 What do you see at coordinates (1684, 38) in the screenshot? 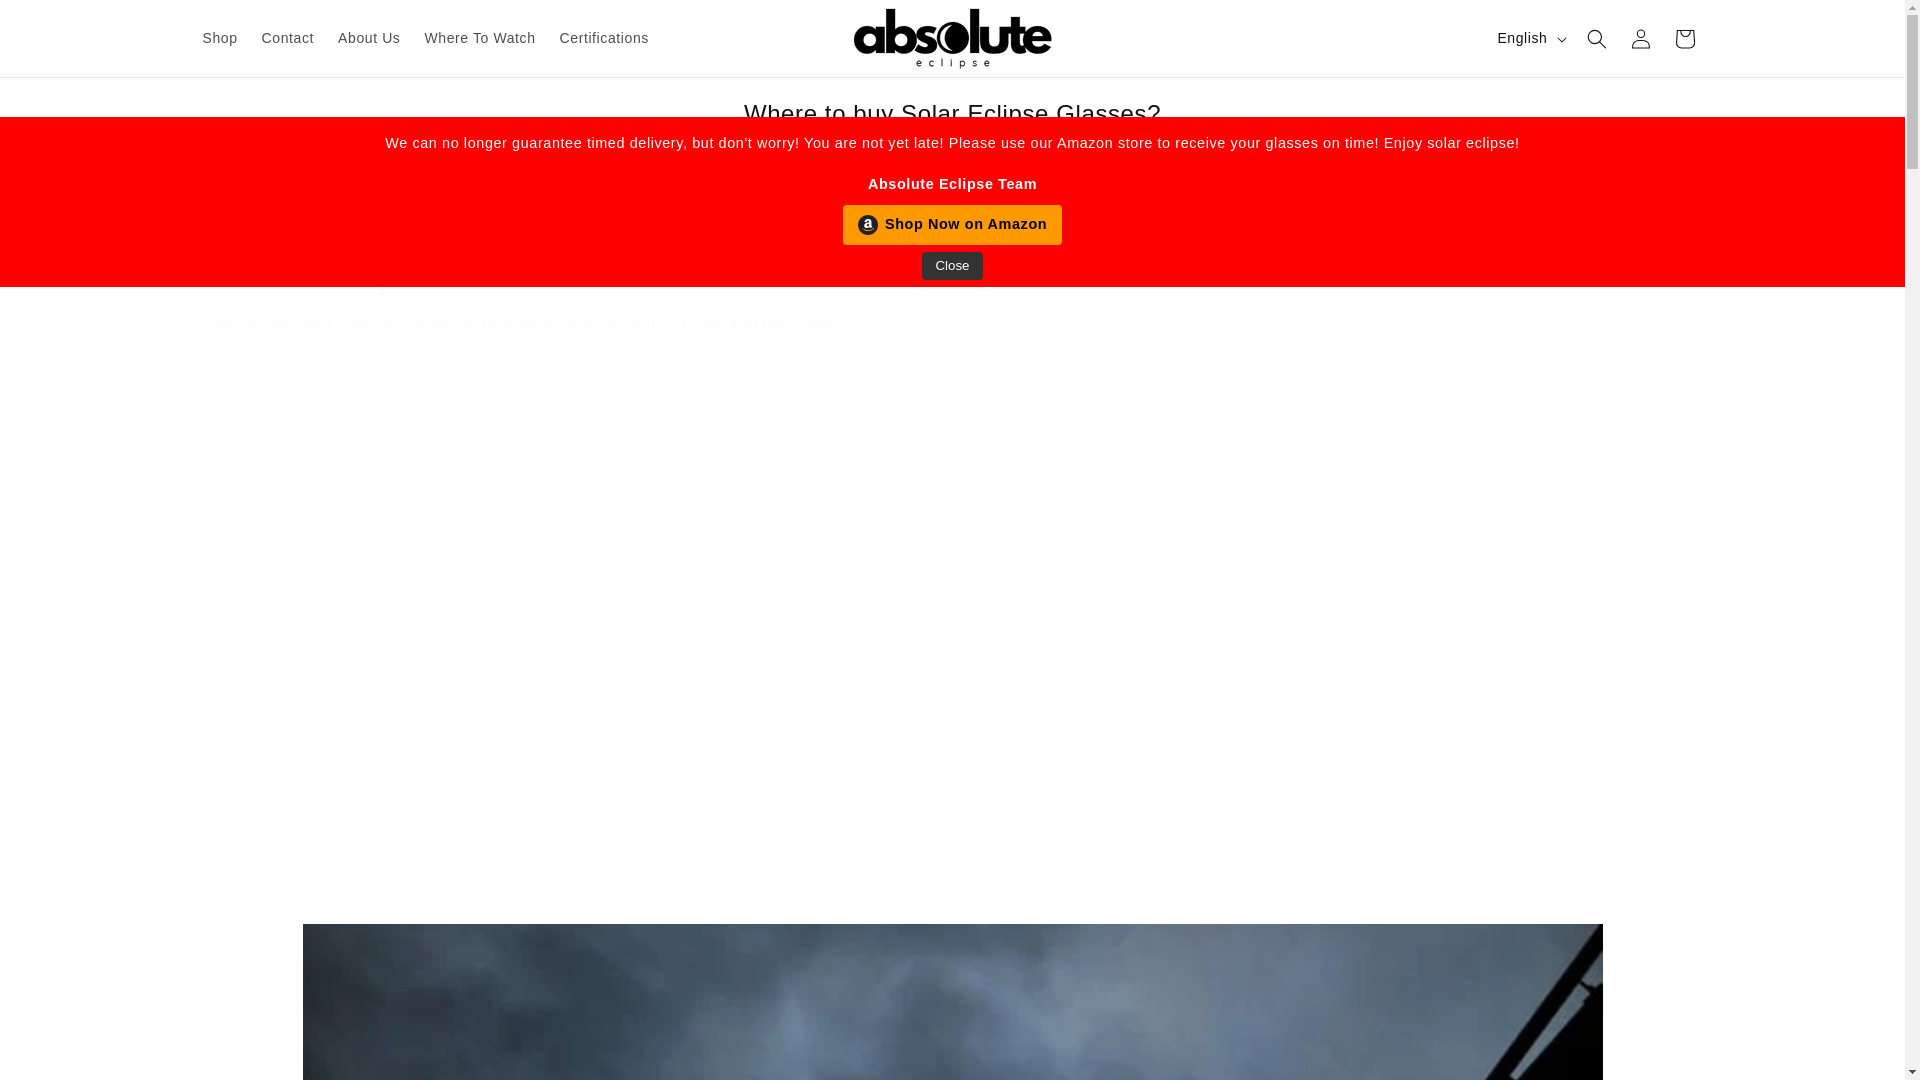
I see `Cart` at bounding box center [1684, 38].